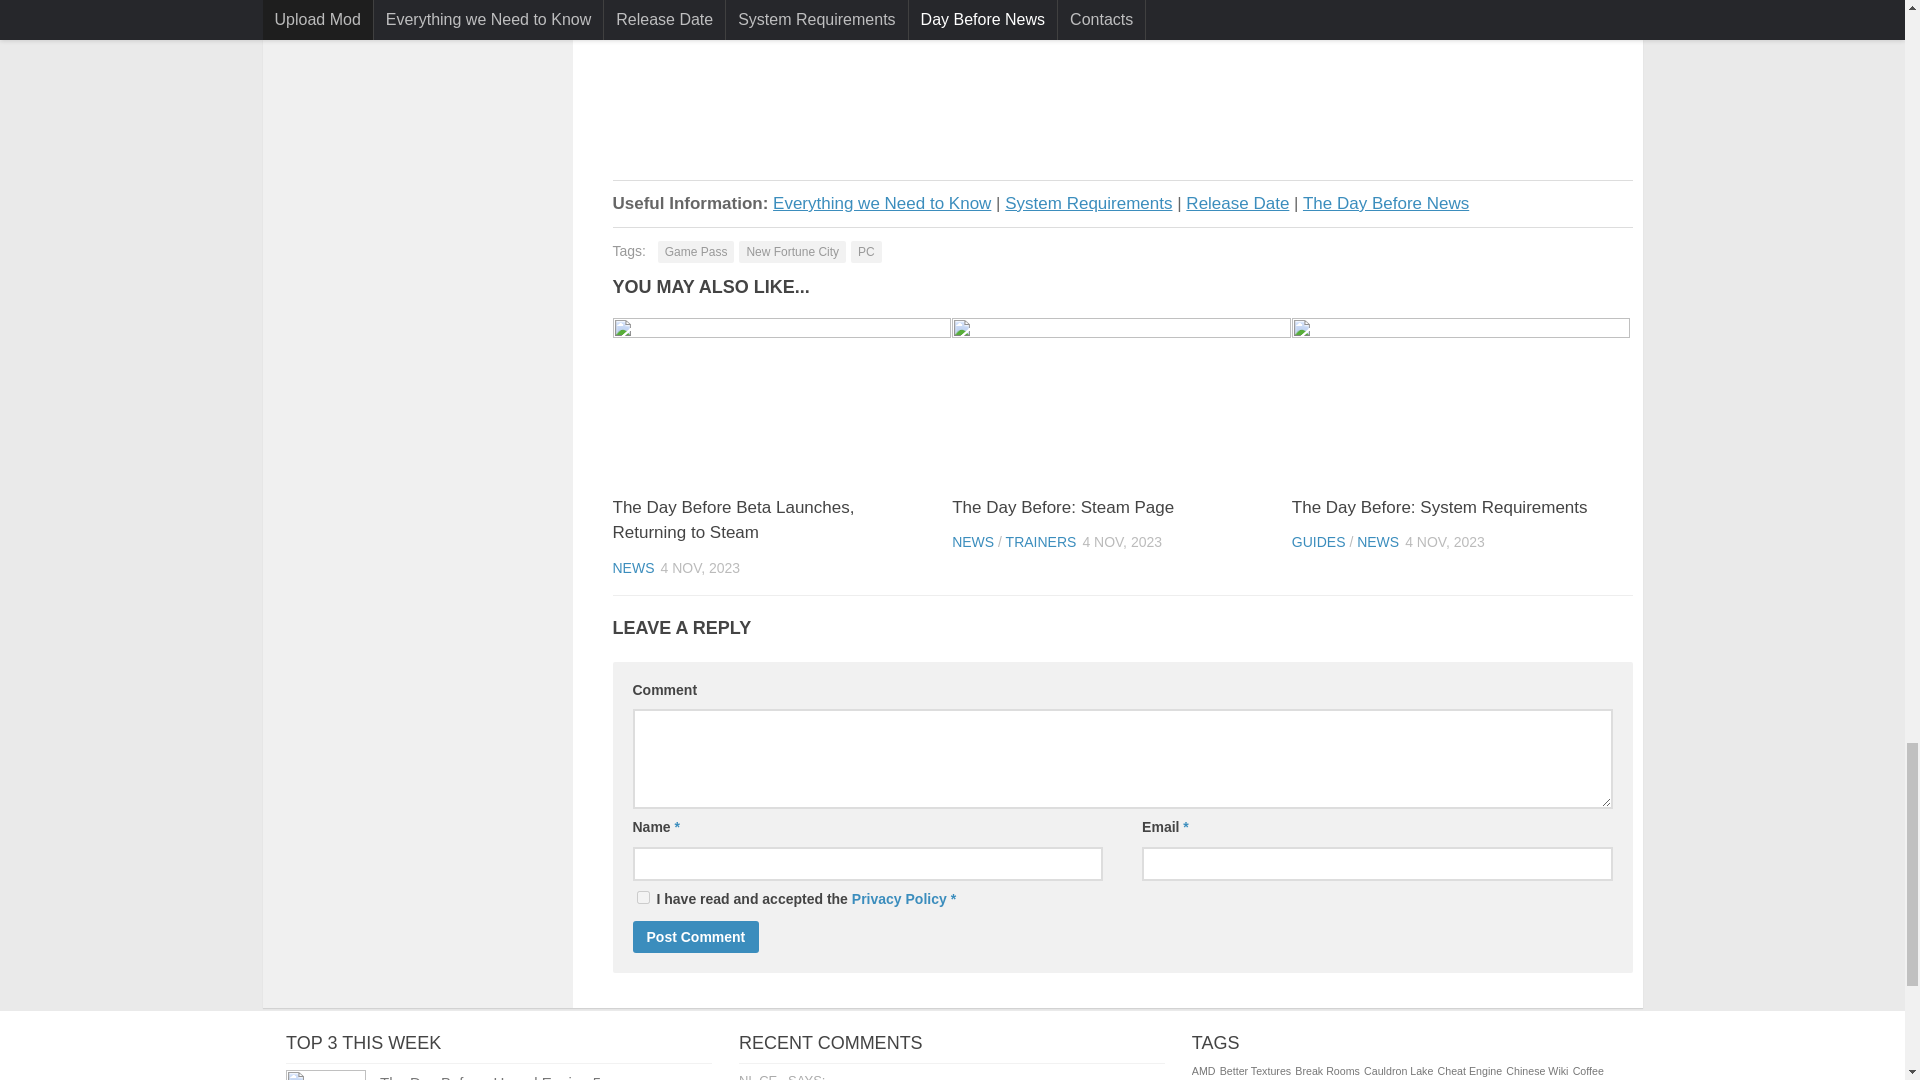  Describe the element at coordinates (1386, 203) in the screenshot. I see `The Day Before News` at that location.